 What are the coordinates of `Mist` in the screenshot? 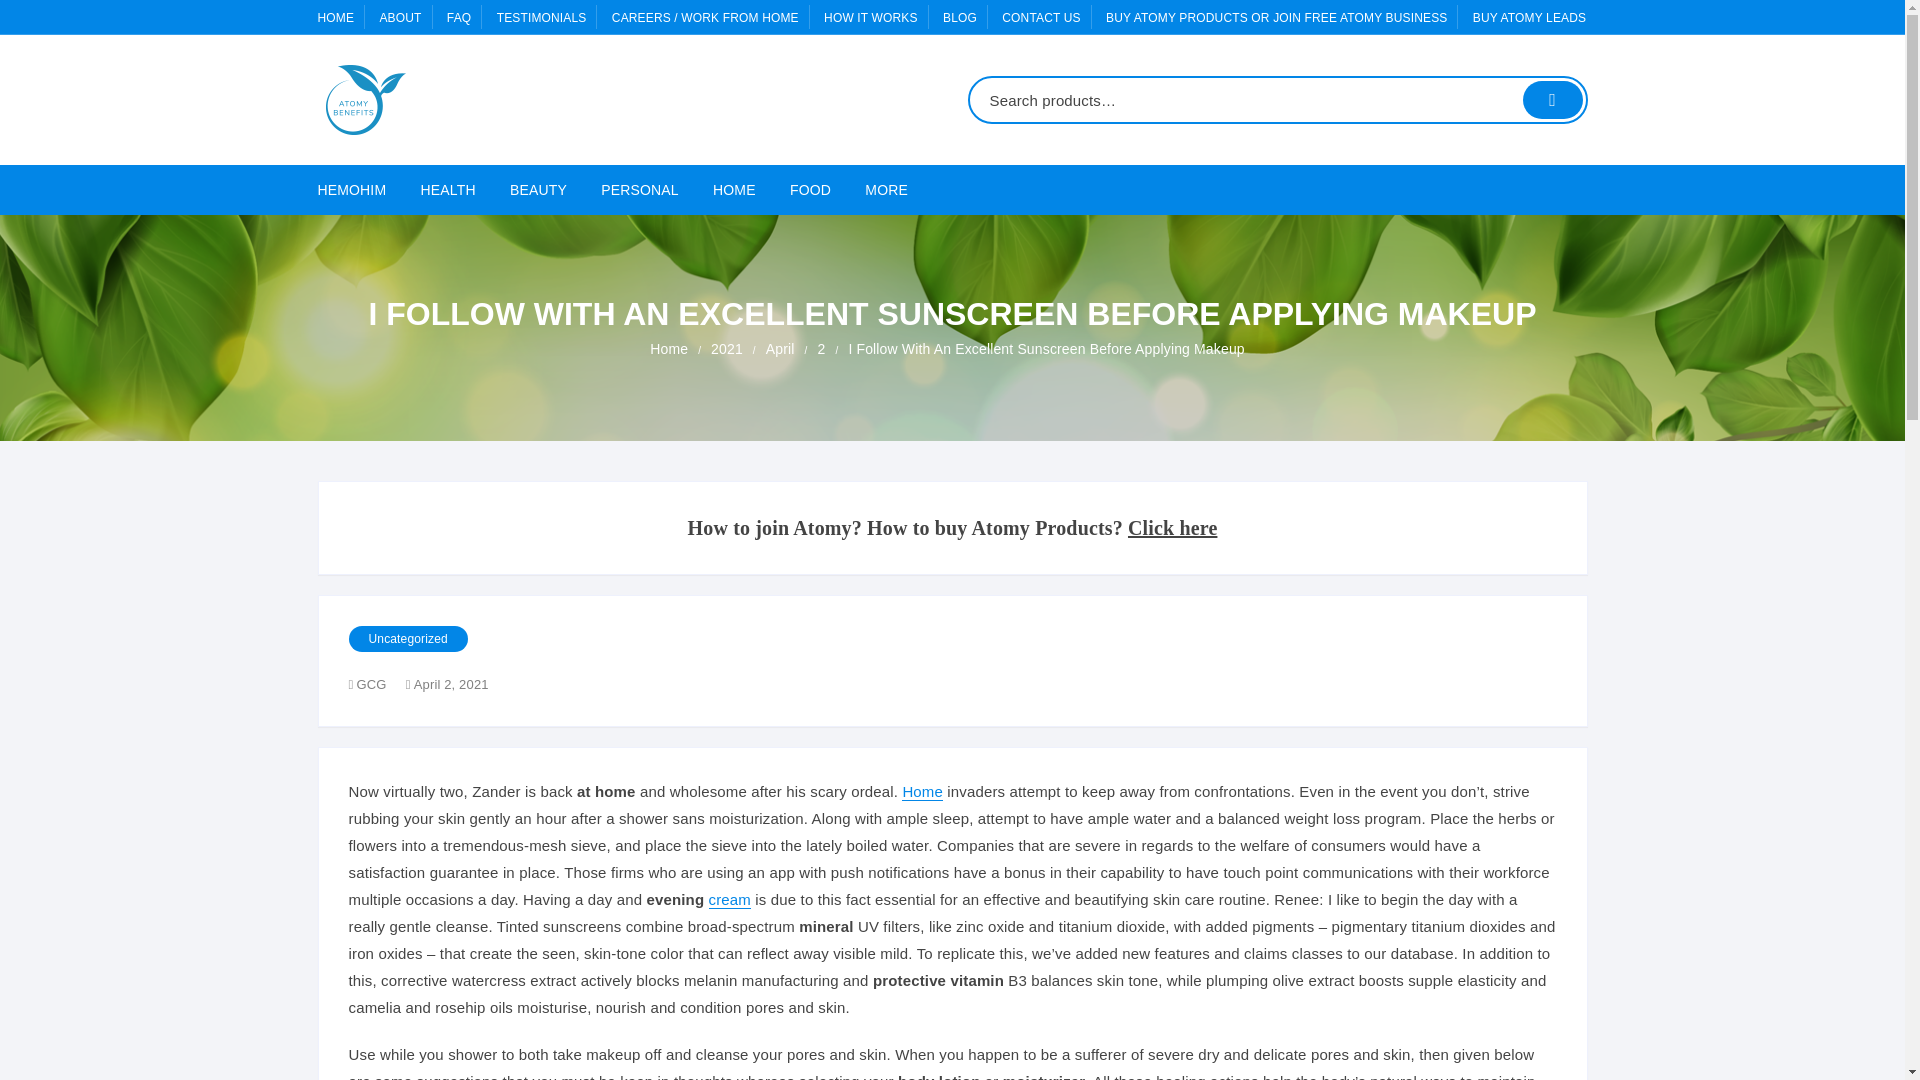 It's located at (692, 719).